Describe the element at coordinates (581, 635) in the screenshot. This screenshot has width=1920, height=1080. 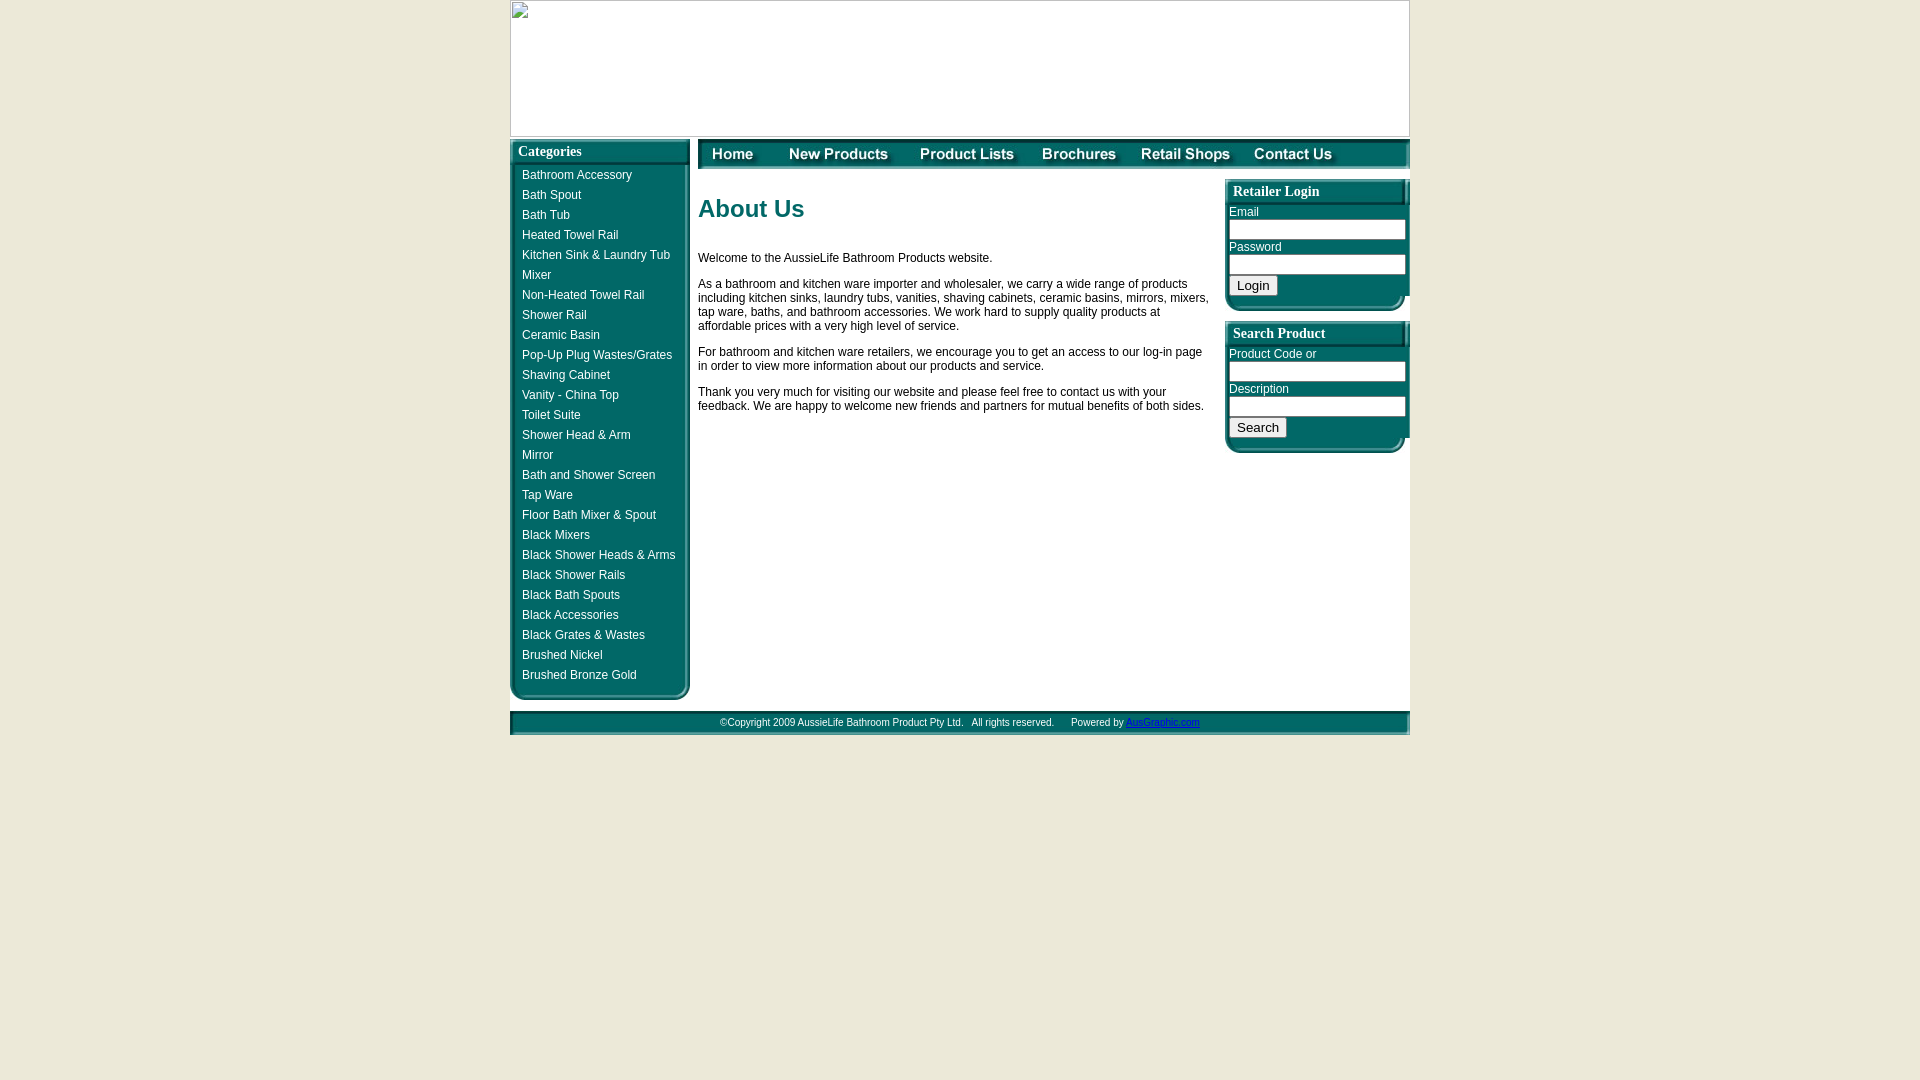
I see `Black Grates & Wastes` at that location.